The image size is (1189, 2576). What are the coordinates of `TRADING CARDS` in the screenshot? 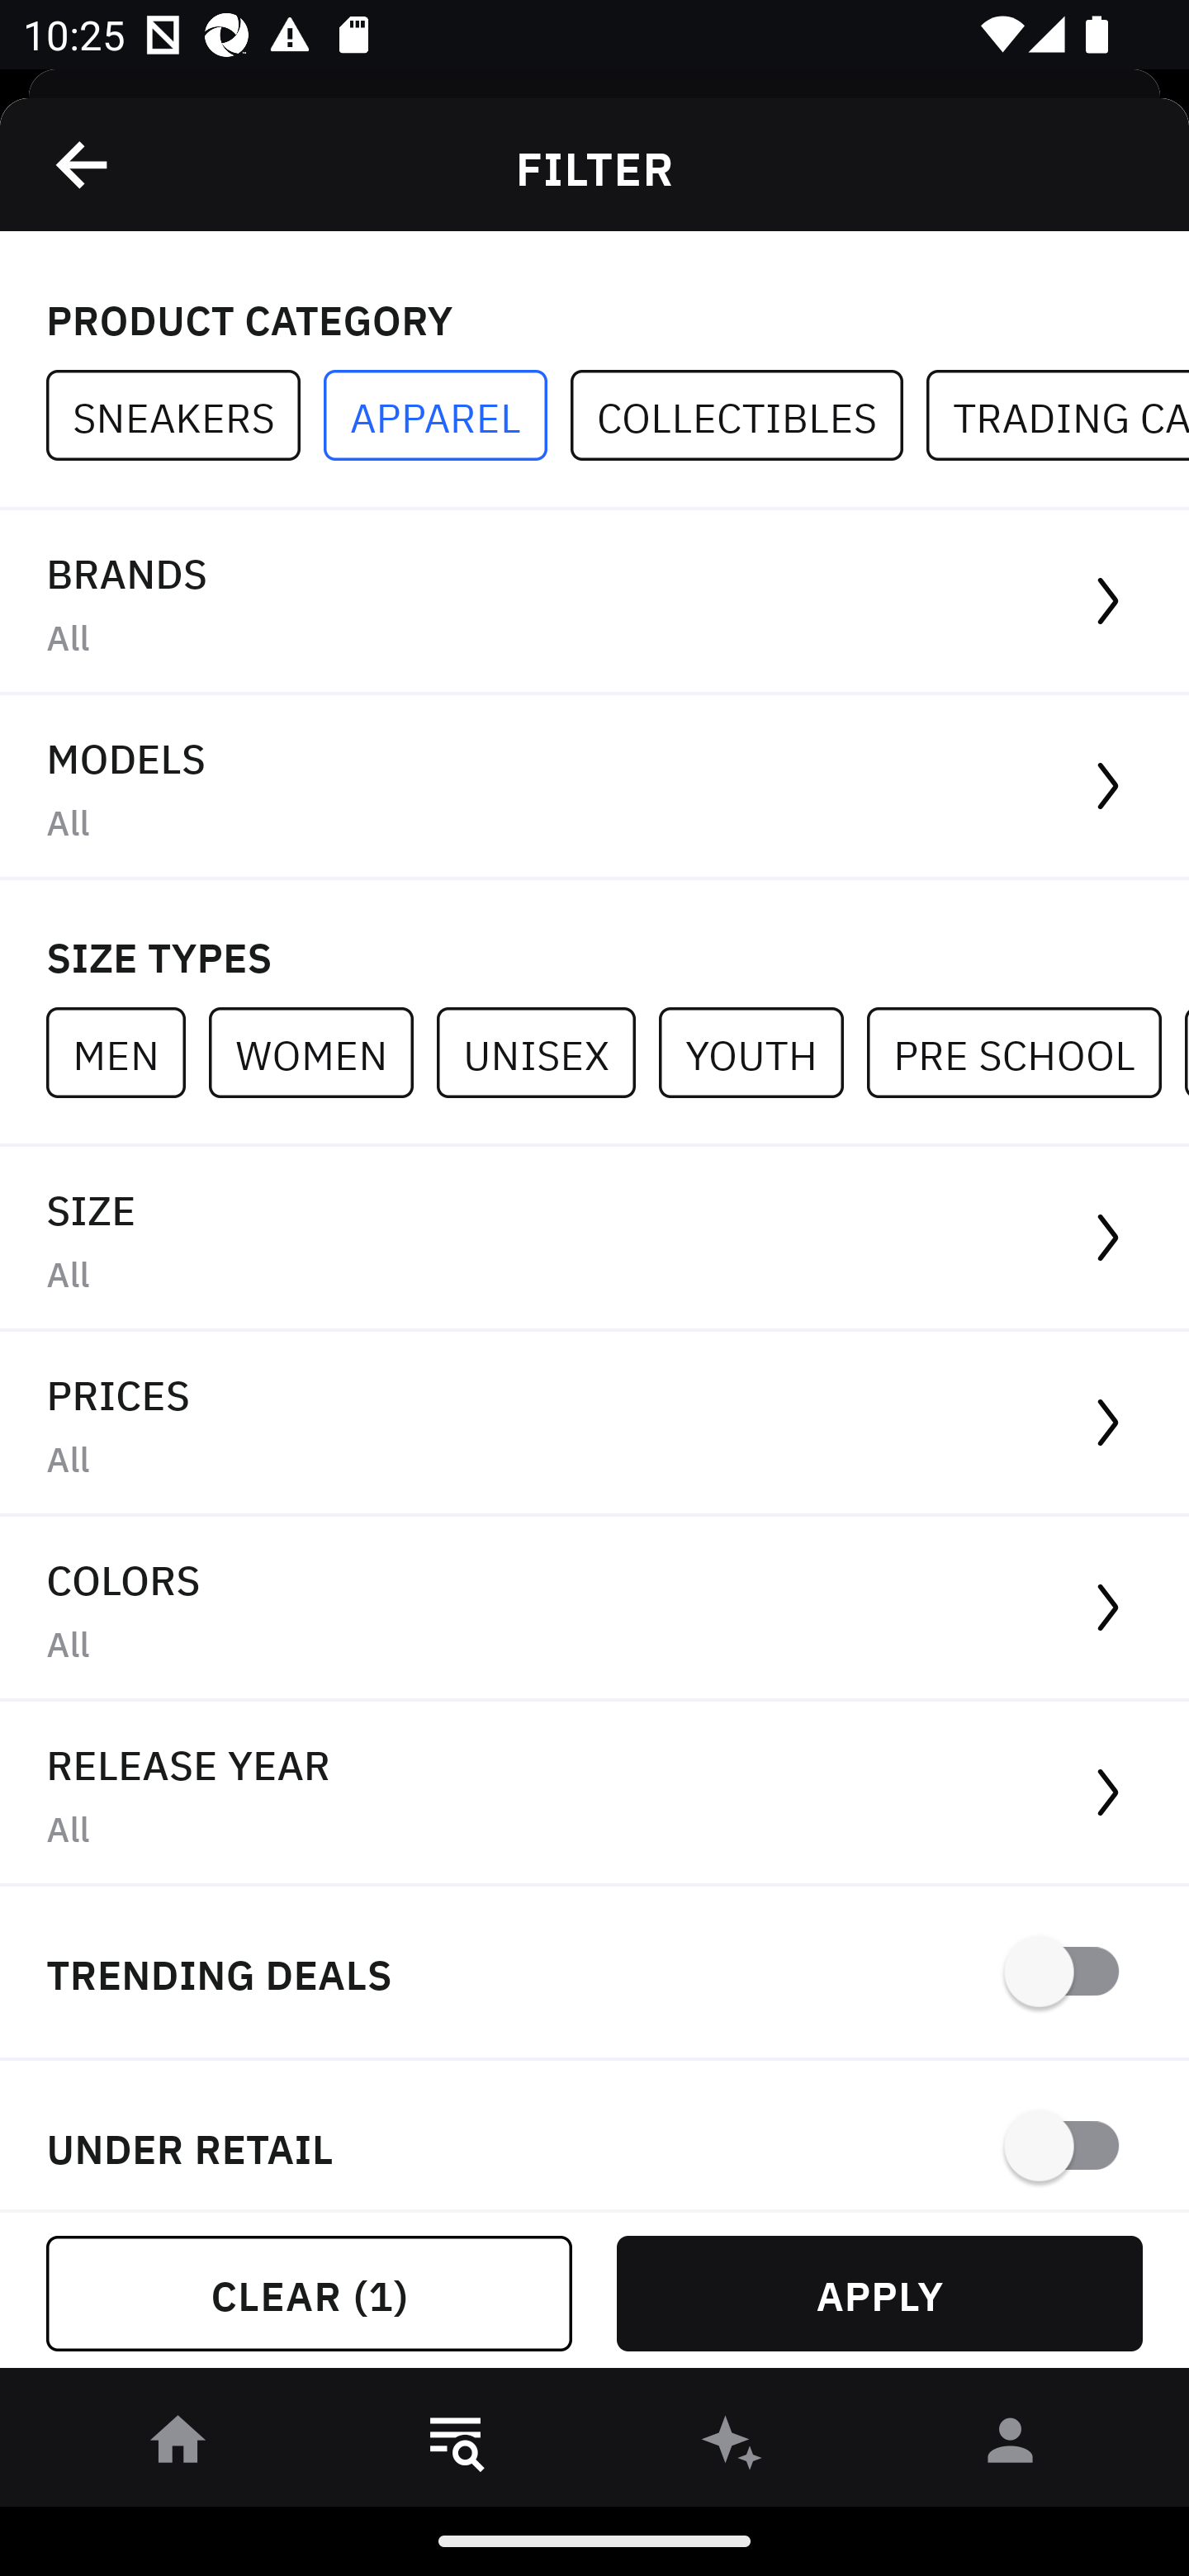 It's located at (1057, 416).